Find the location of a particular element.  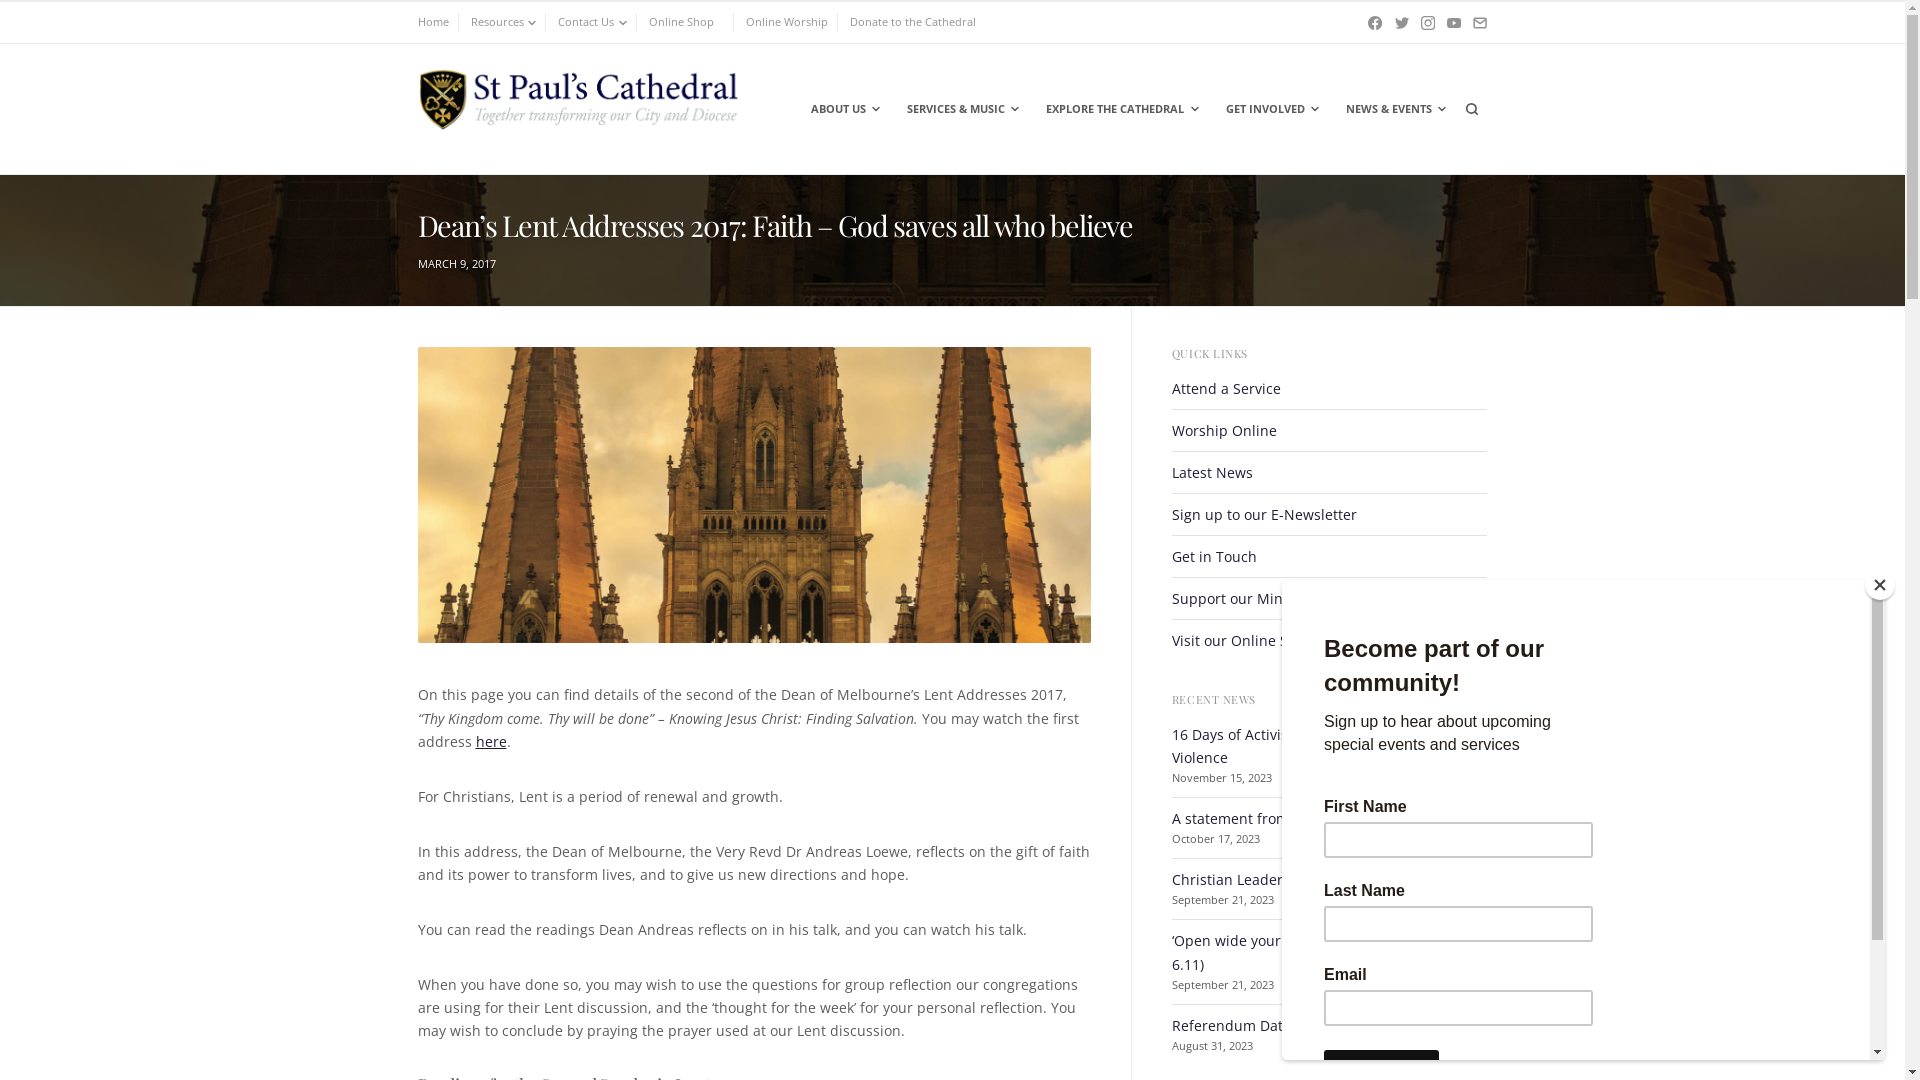

Visit our Online Shop is located at coordinates (1243, 640).